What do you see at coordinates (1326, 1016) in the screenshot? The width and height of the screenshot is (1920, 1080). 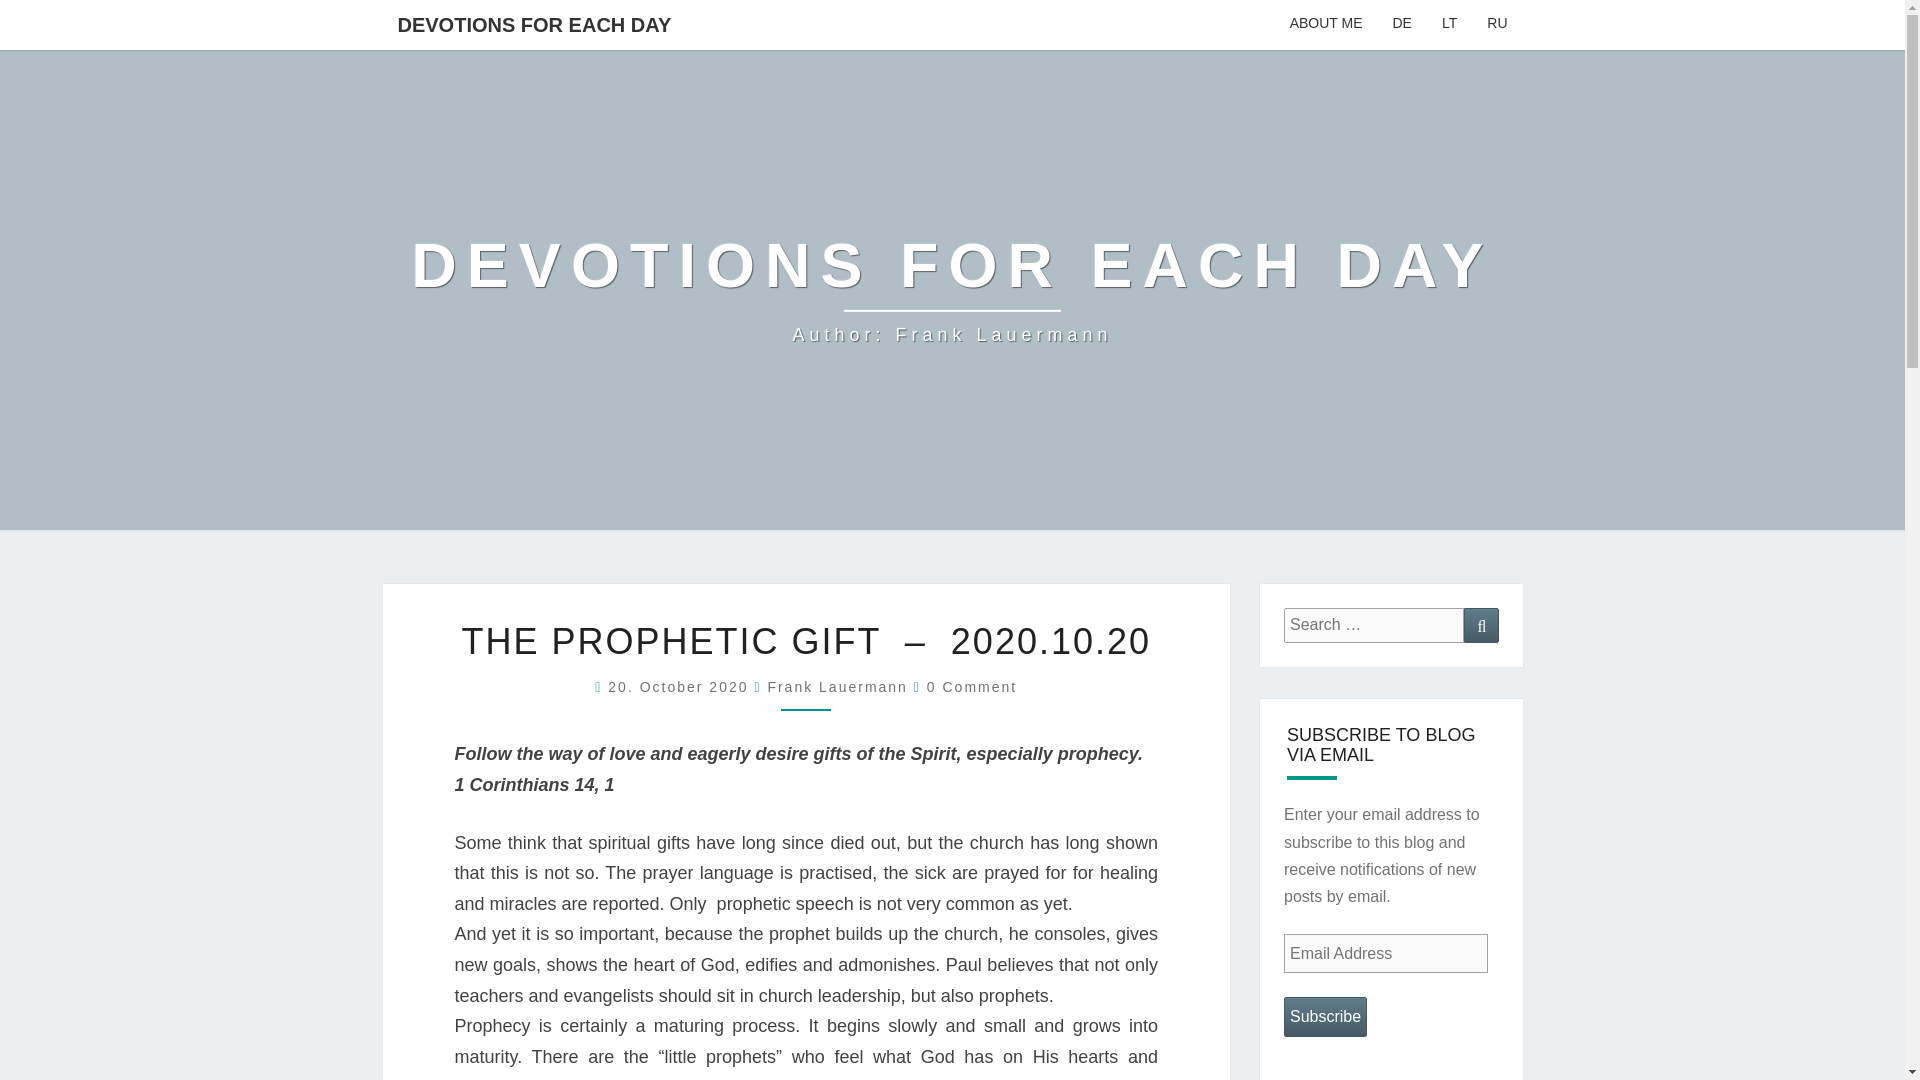 I see `0 Comment` at bounding box center [1326, 1016].